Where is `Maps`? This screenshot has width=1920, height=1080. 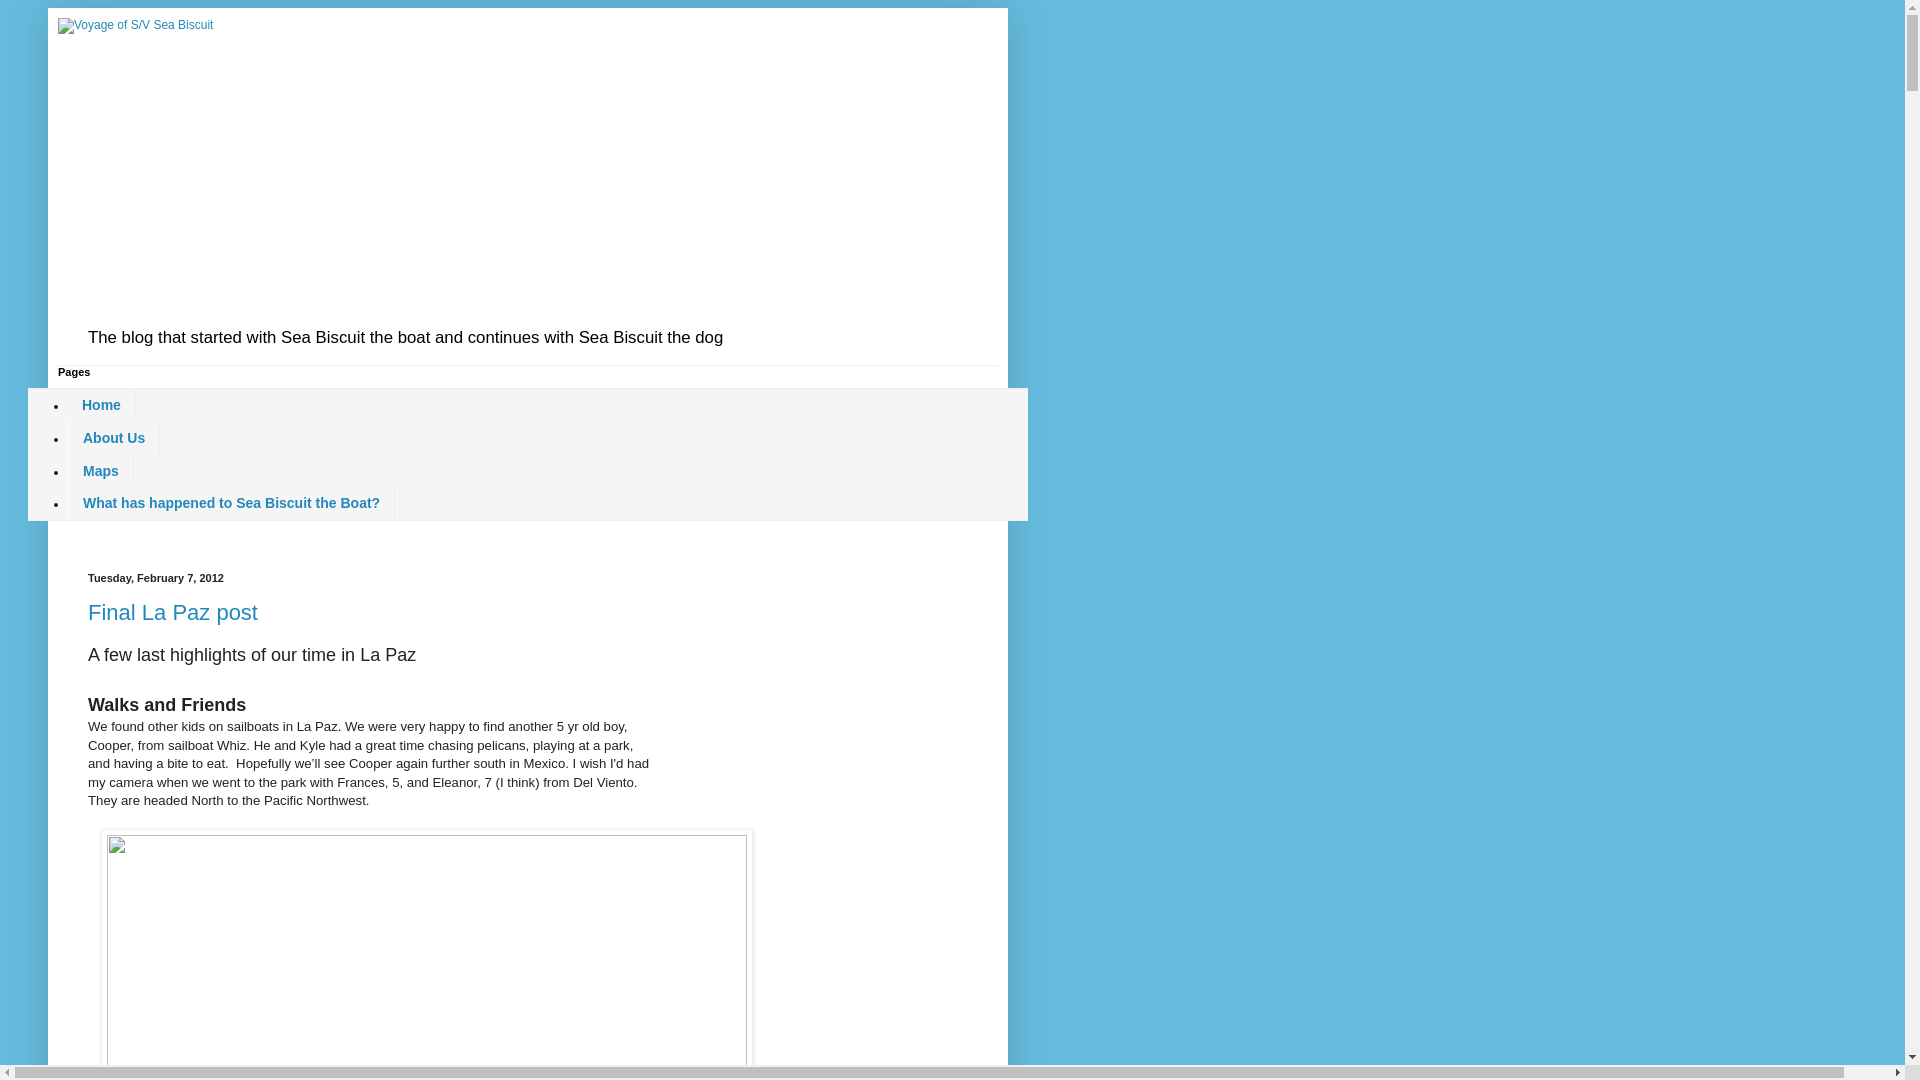
Maps is located at coordinates (100, 470).